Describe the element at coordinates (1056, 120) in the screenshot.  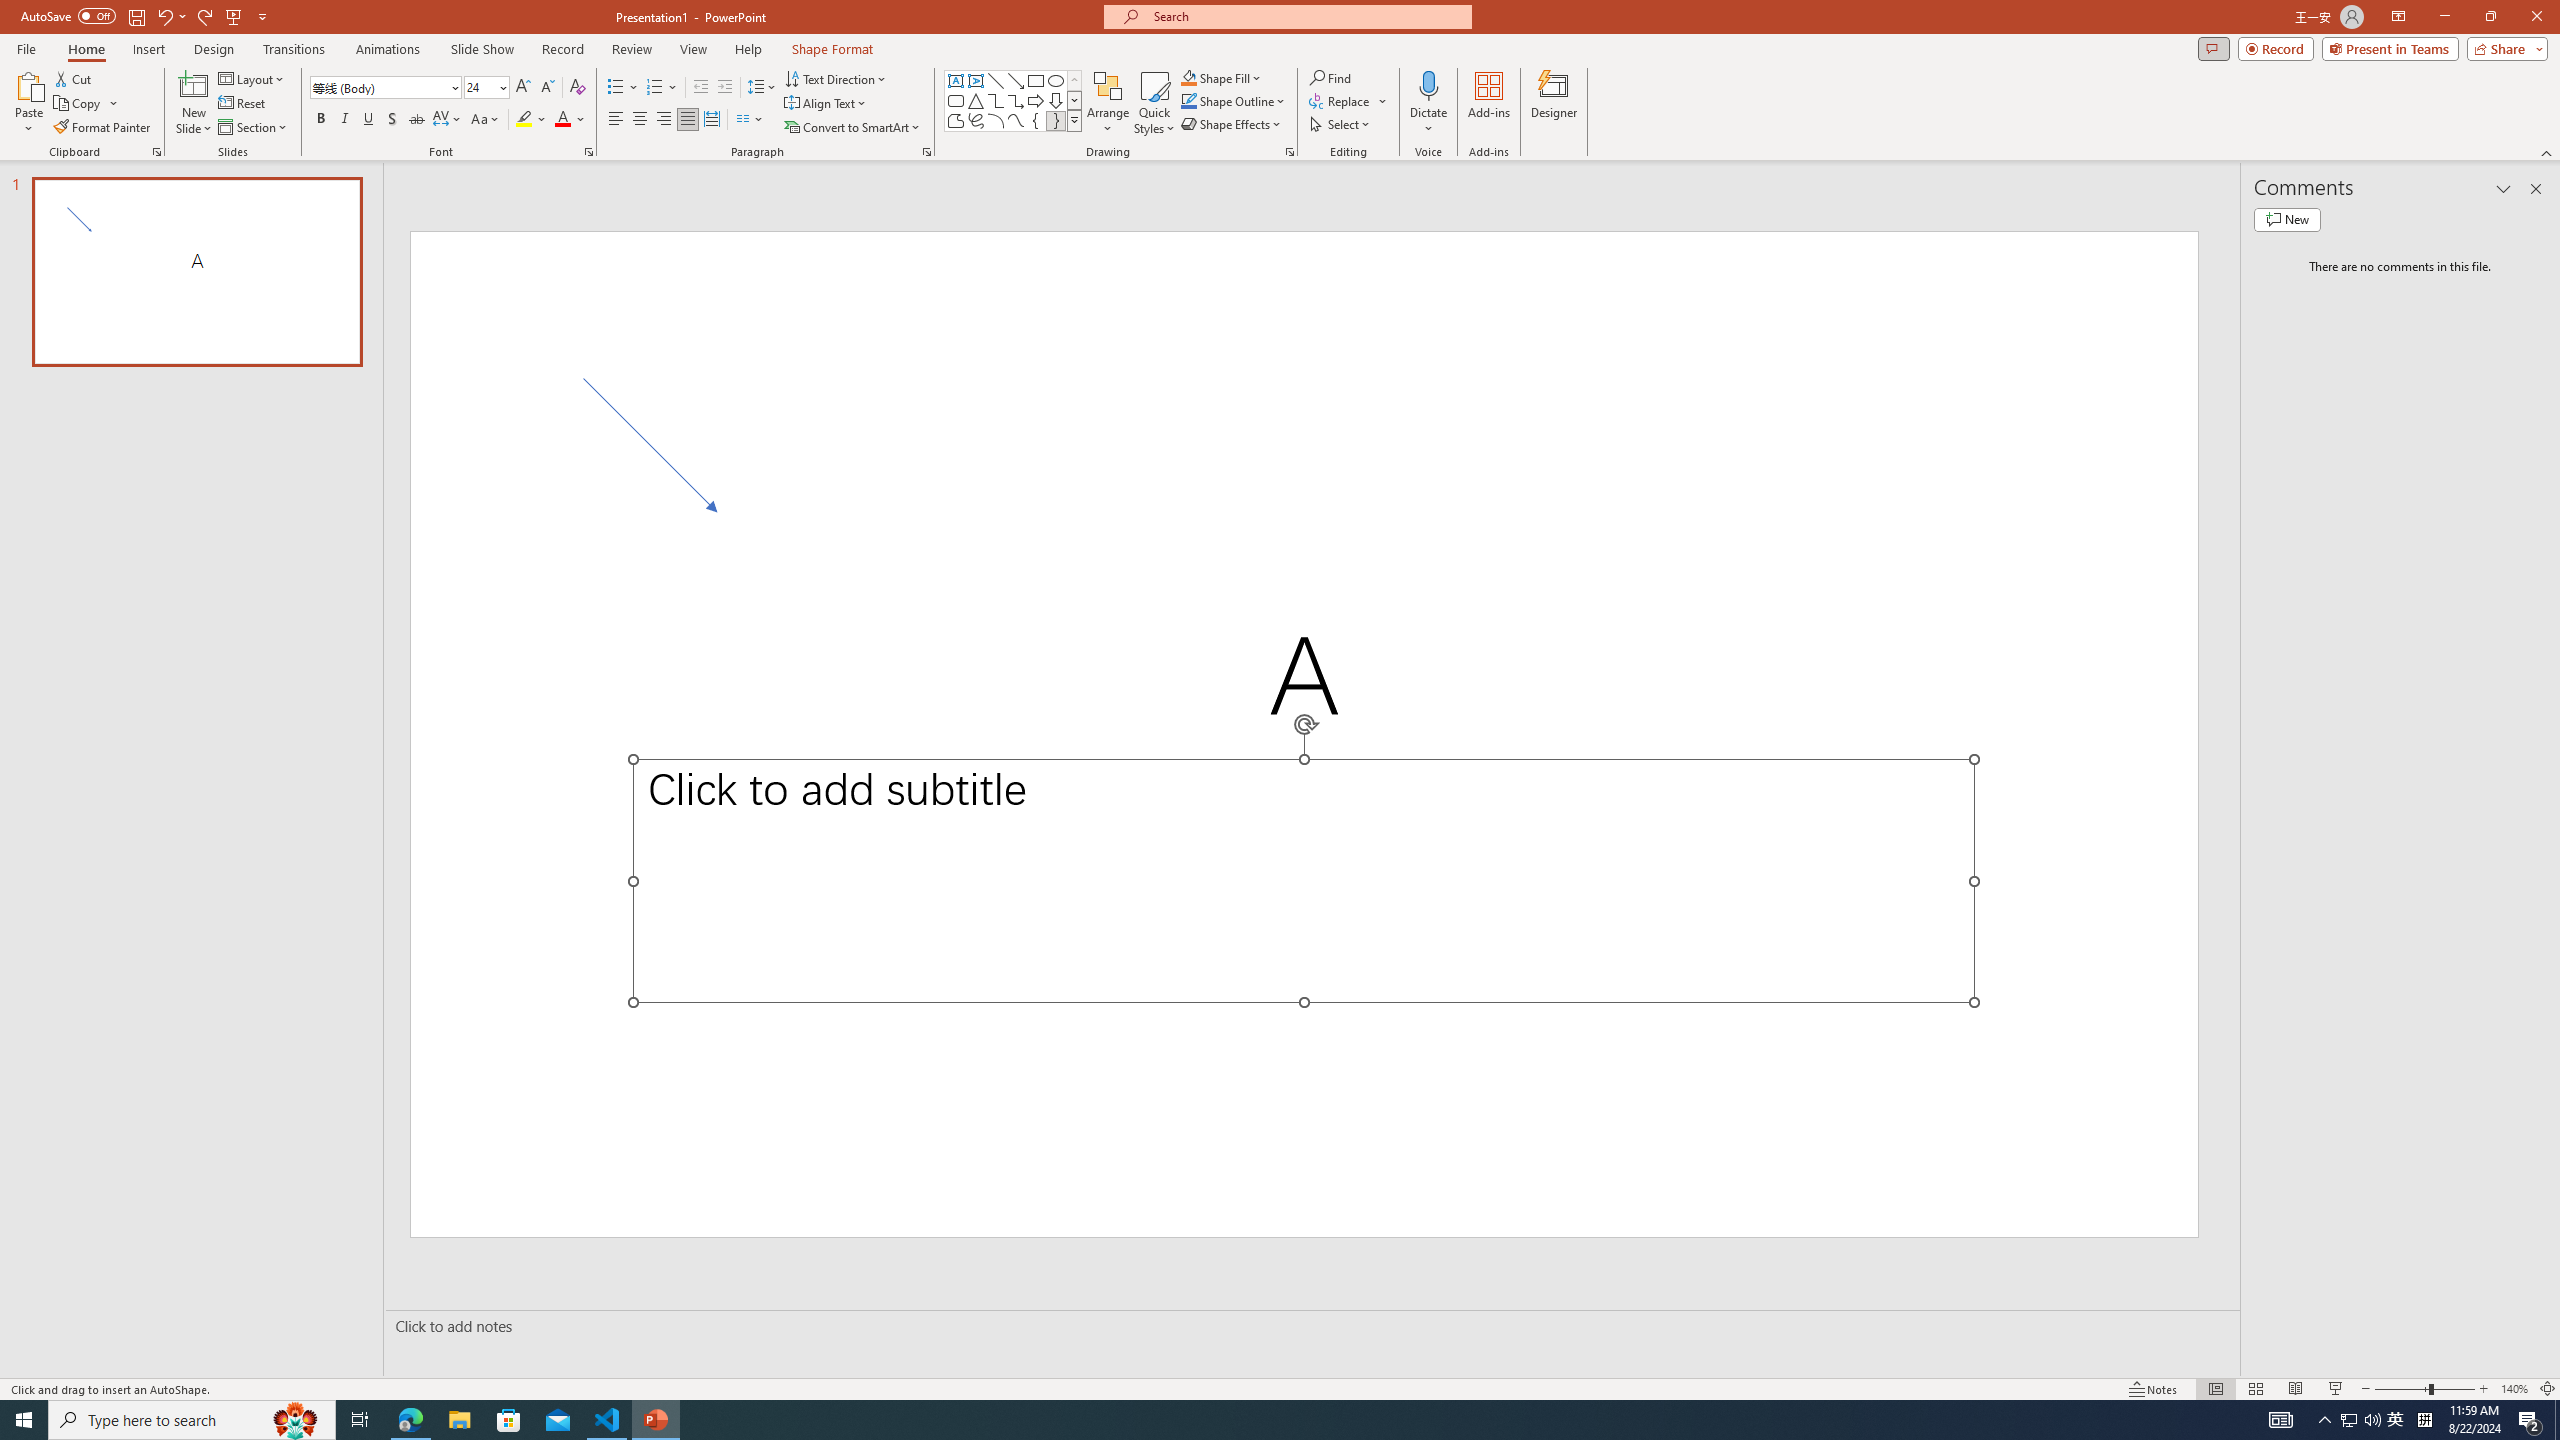
I see `Right Brace` at that location.